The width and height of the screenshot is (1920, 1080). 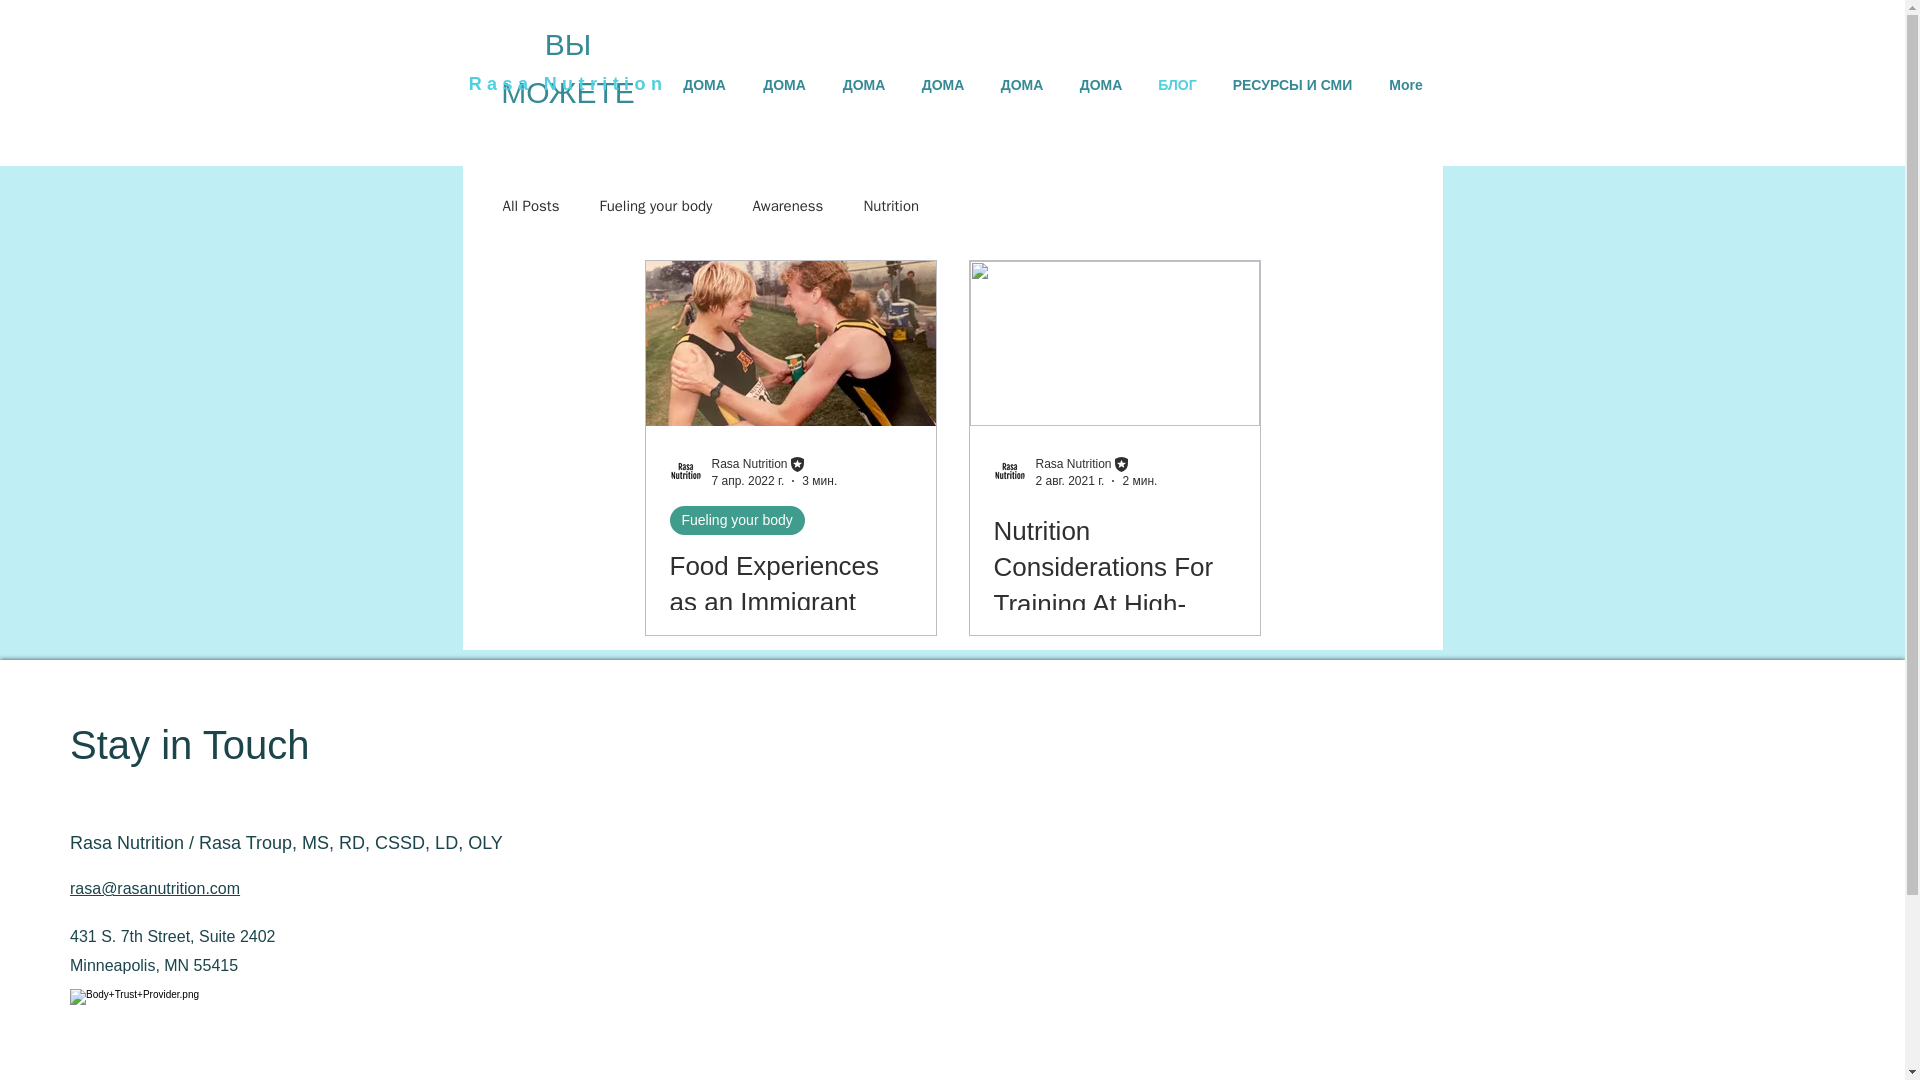 What do you see at coordinates (1115, 586) in the screenshot?
I see `Nutrition Considerations For Training At High-Altitude` at bounding box center [1115, 586].